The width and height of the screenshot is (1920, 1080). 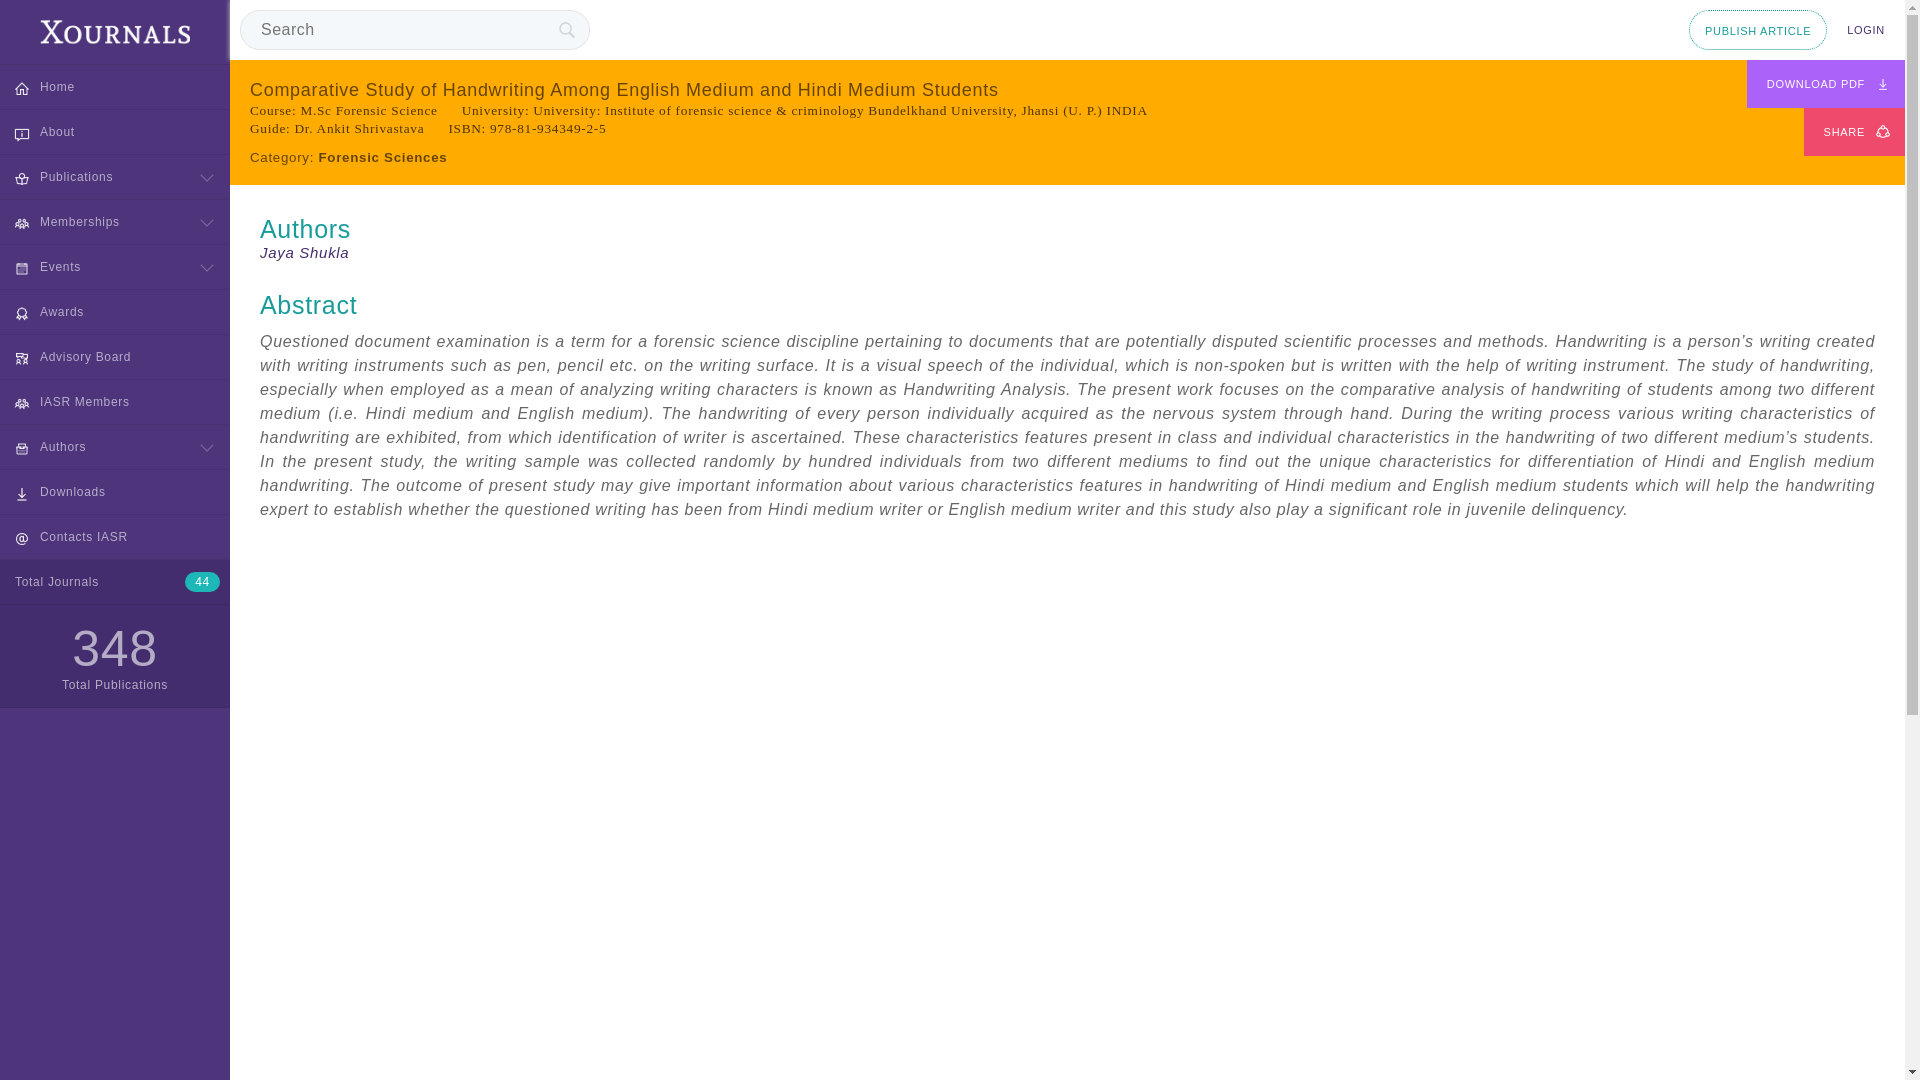 I want to click on Contacts IASR, so click(x=115, y=537).